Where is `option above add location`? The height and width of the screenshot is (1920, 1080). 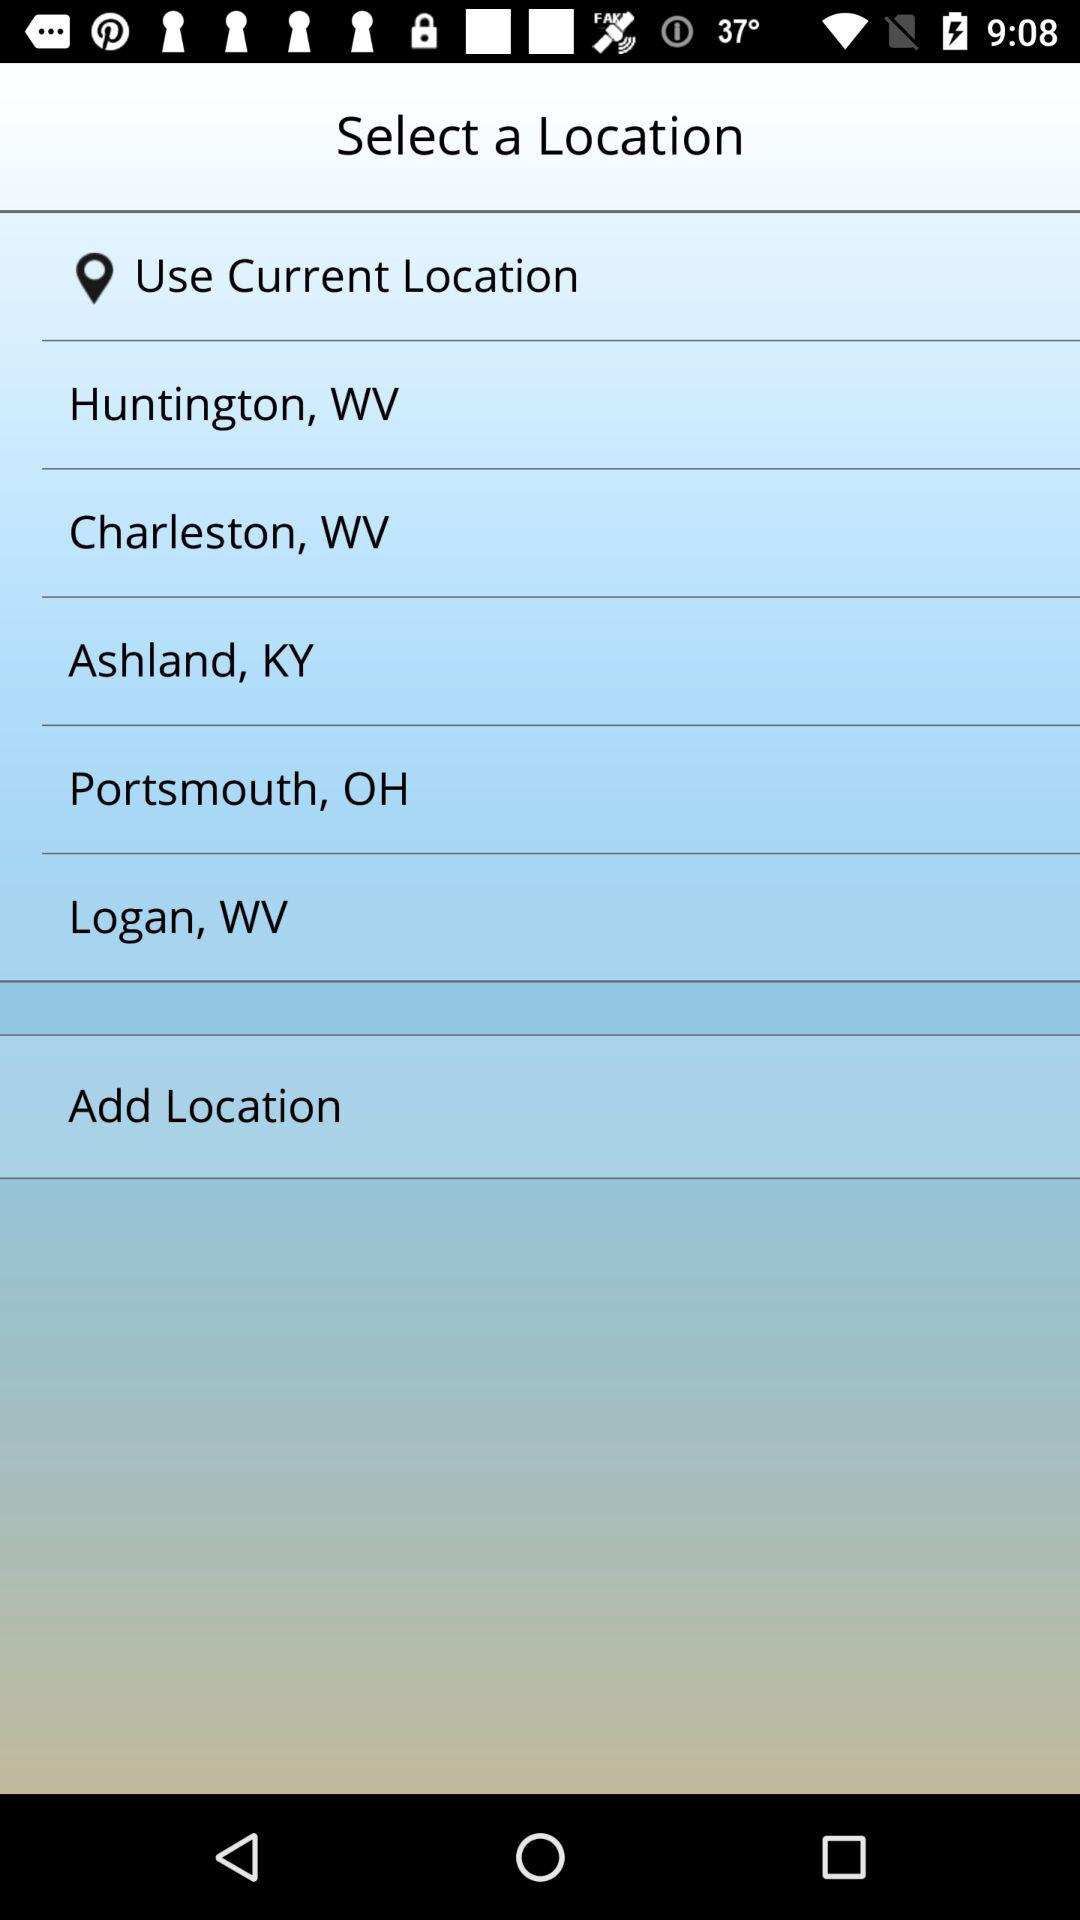 option above add location is located at coordinates (515, 918).